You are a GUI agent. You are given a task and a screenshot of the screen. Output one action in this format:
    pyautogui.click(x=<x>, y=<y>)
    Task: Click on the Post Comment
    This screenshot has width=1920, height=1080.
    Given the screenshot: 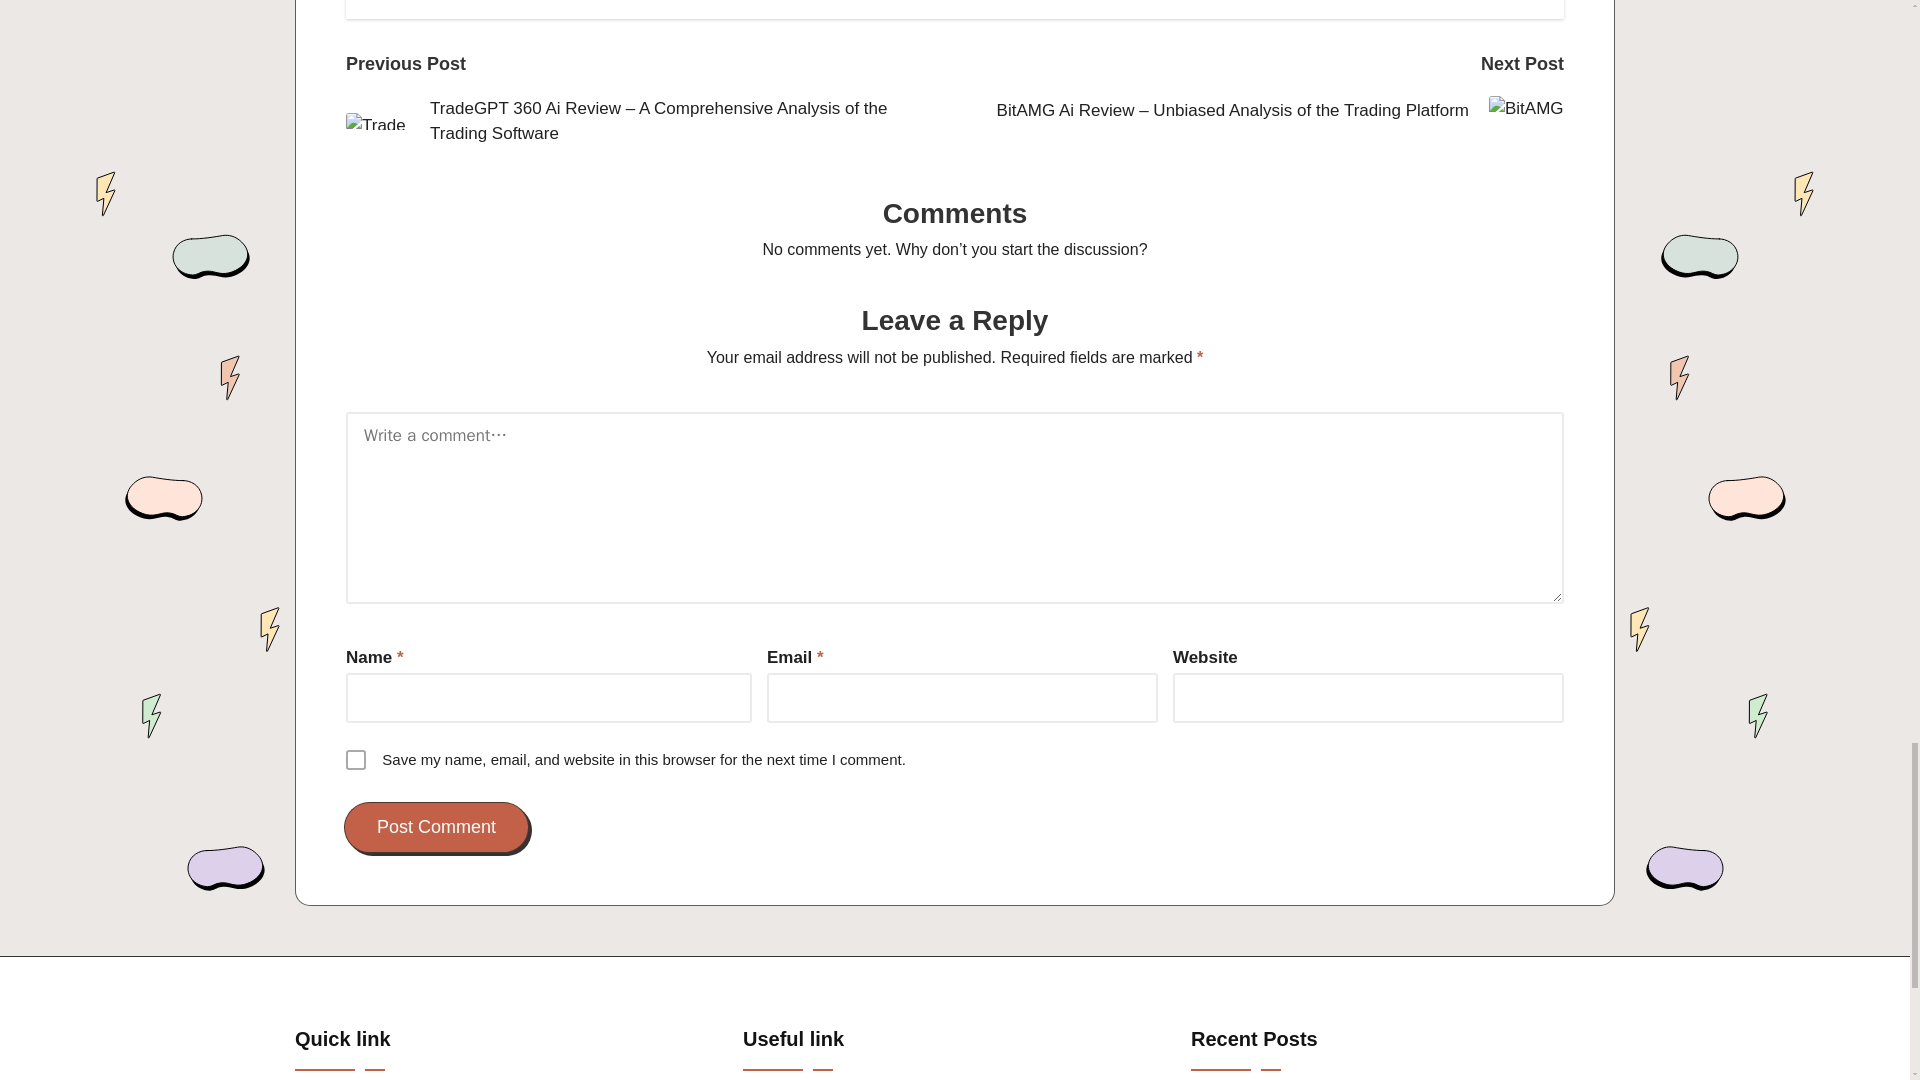 What is the action you would take?
    pyautogui.click(x=436, y=828)
    